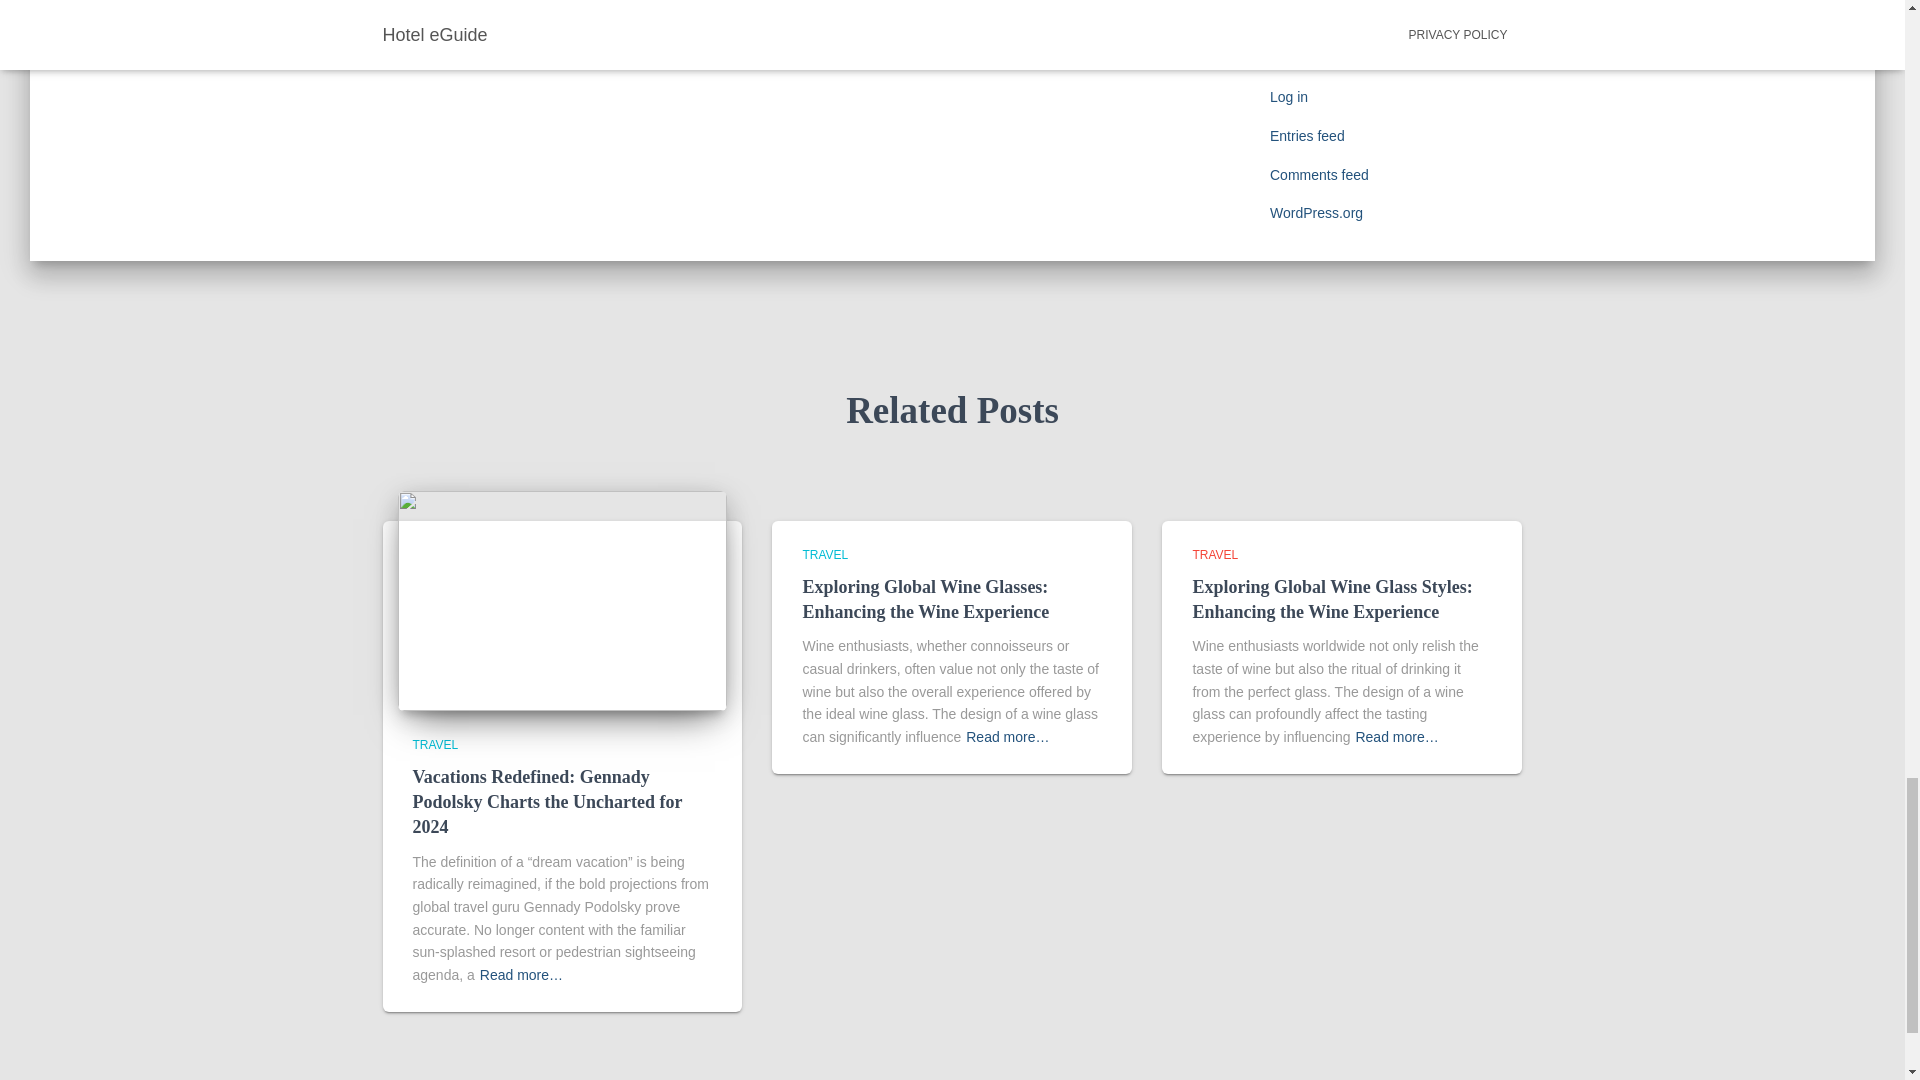 Image resolution: width=1920 pixels, height=1080 pixels. What do you see at coordinates (435, 744) in the screenshot?
I see `View all posts in Travel` at bounding box center [435, 744].